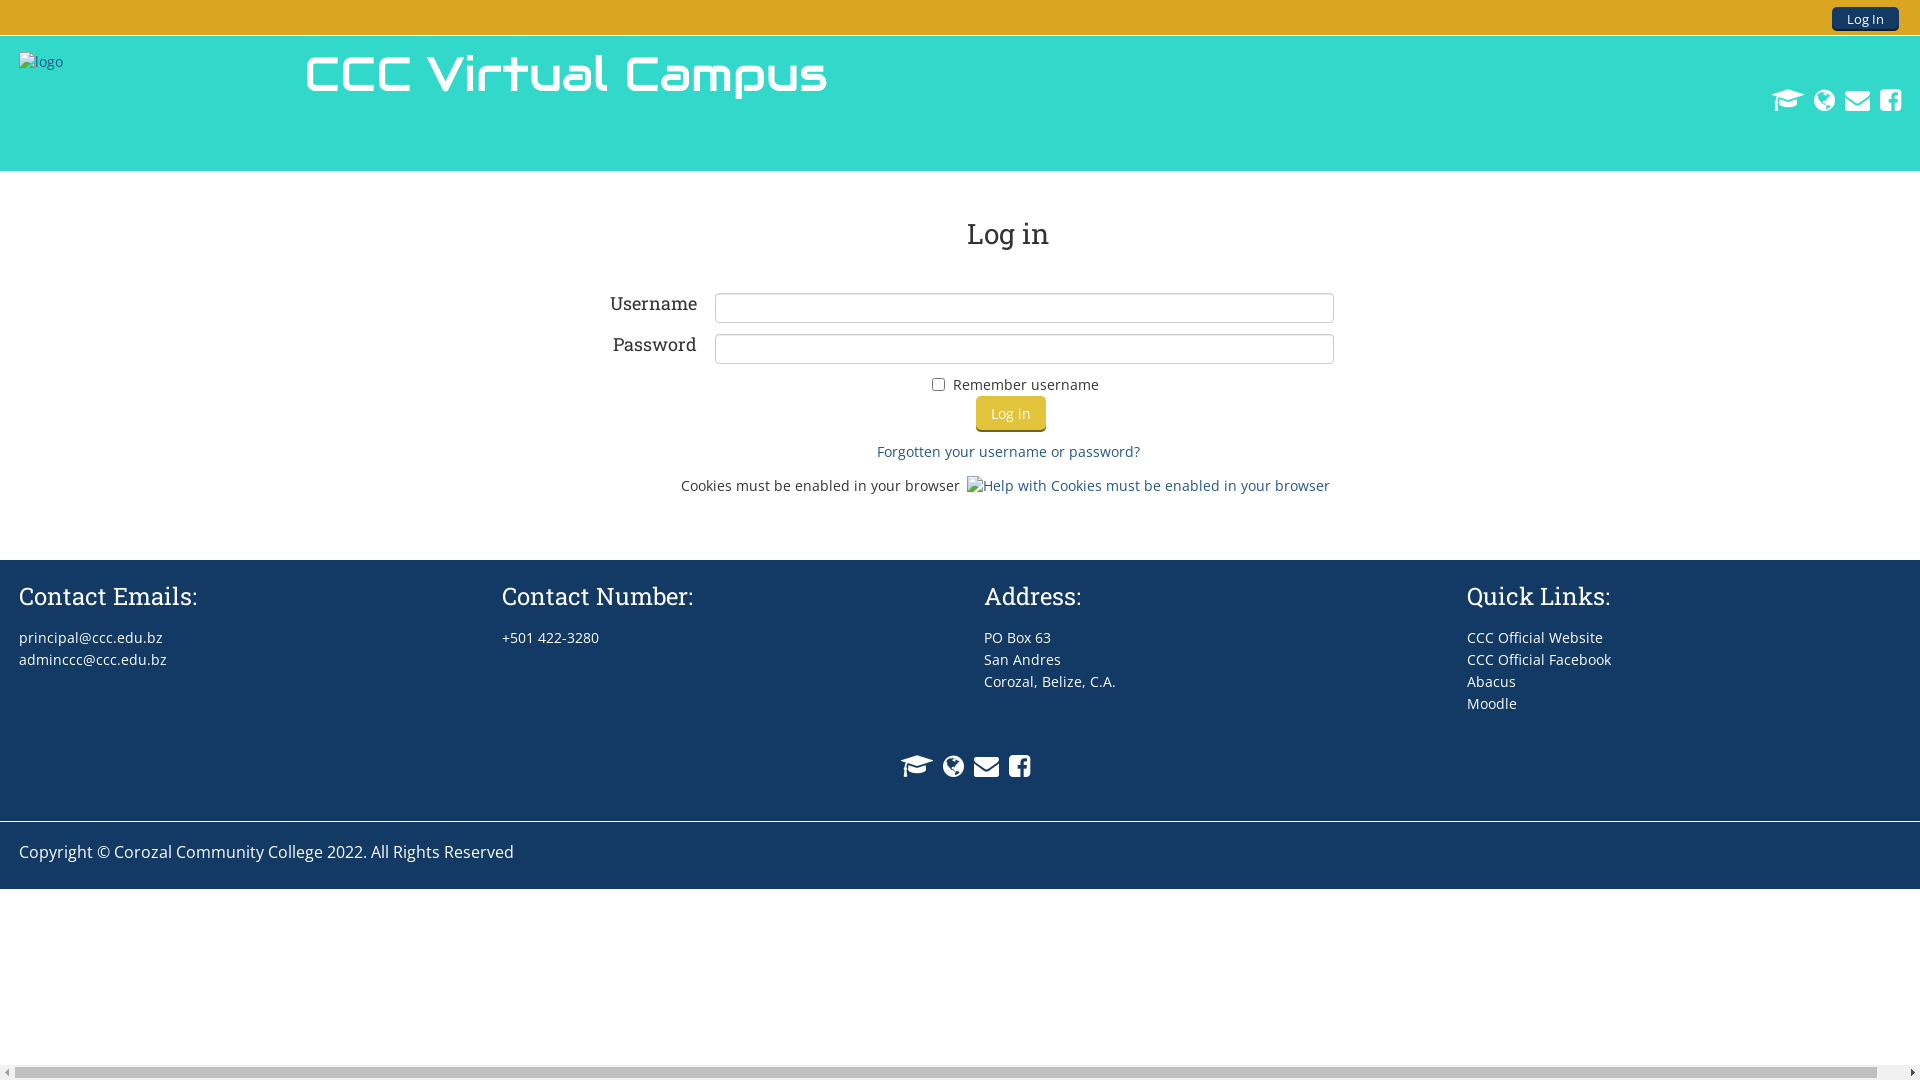 The image size is (1920, 1080). I want to click on Forgotten your username or password?, so click(1008, 452).